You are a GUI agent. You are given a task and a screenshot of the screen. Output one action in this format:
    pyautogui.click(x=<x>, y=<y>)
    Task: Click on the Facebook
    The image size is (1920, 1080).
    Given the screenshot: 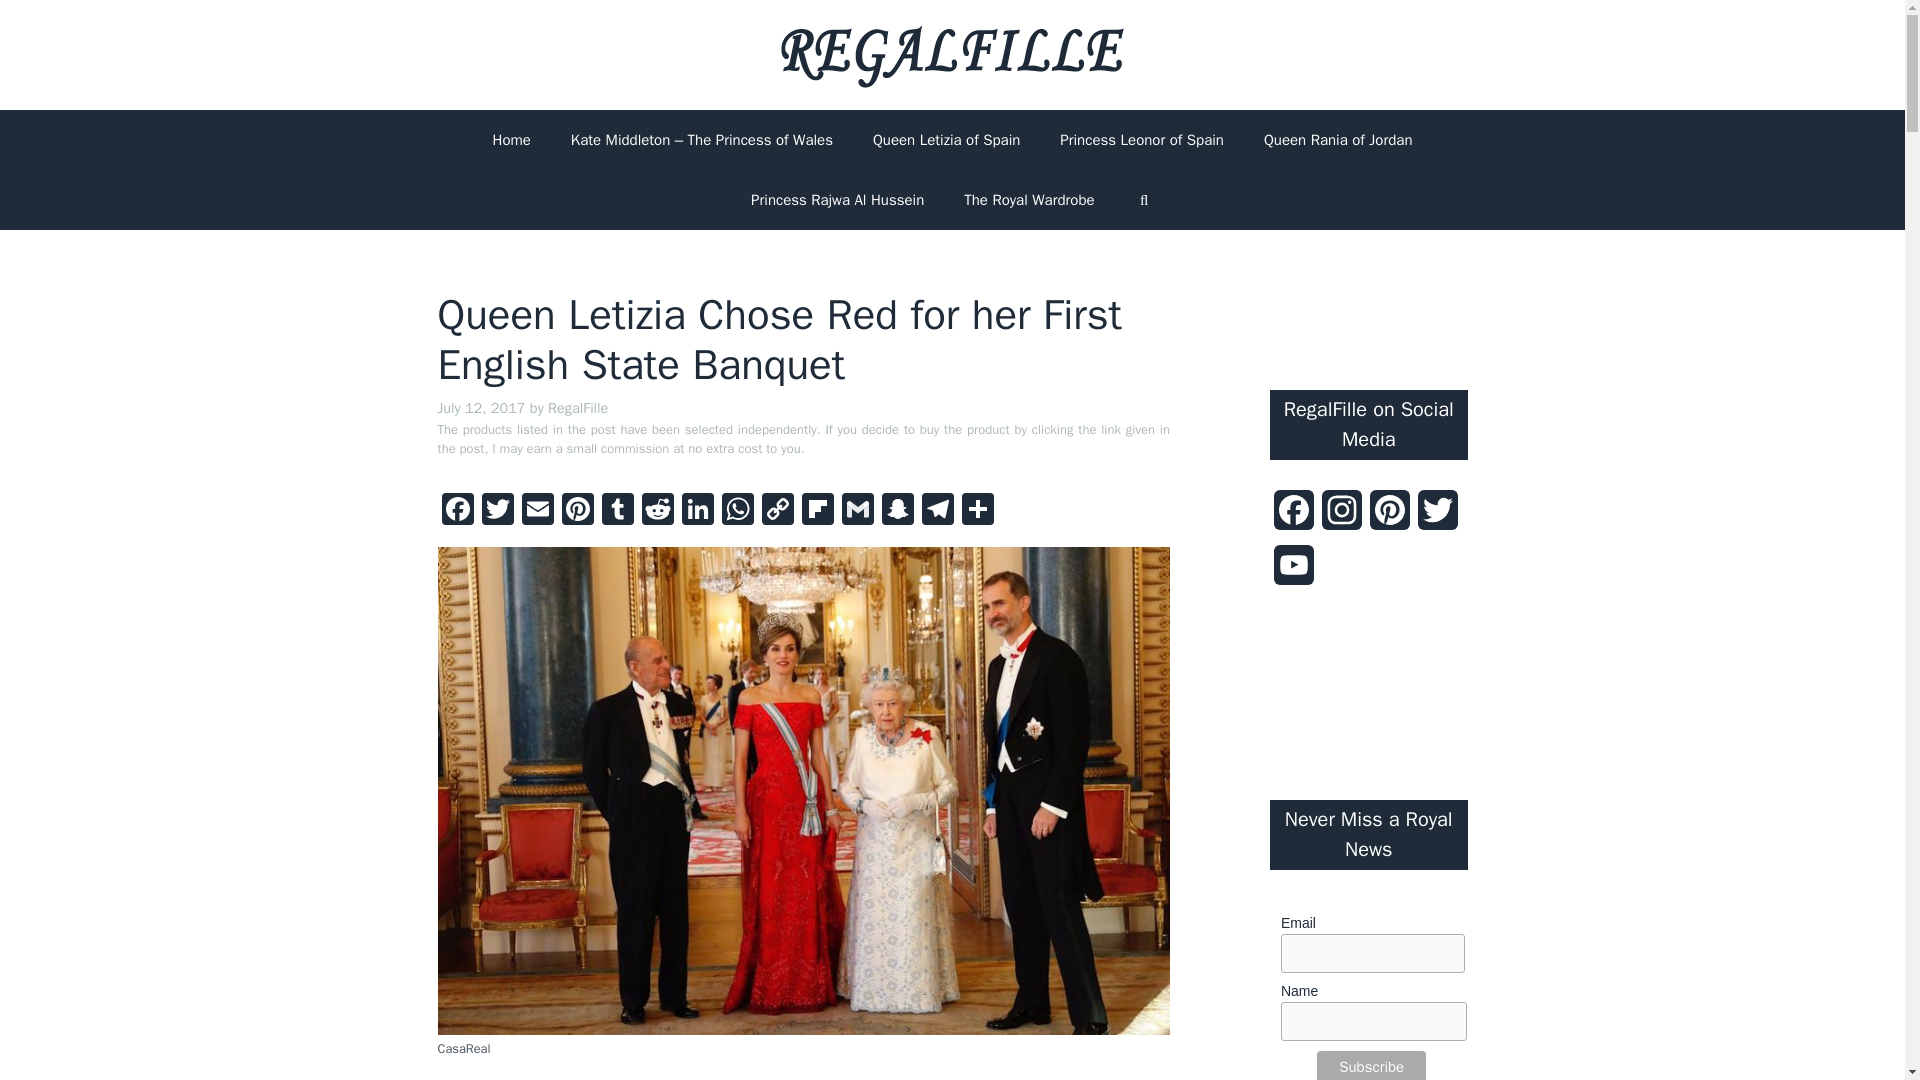 What is the action you would take?
    pyautogui.click(x=458, y=512)
    